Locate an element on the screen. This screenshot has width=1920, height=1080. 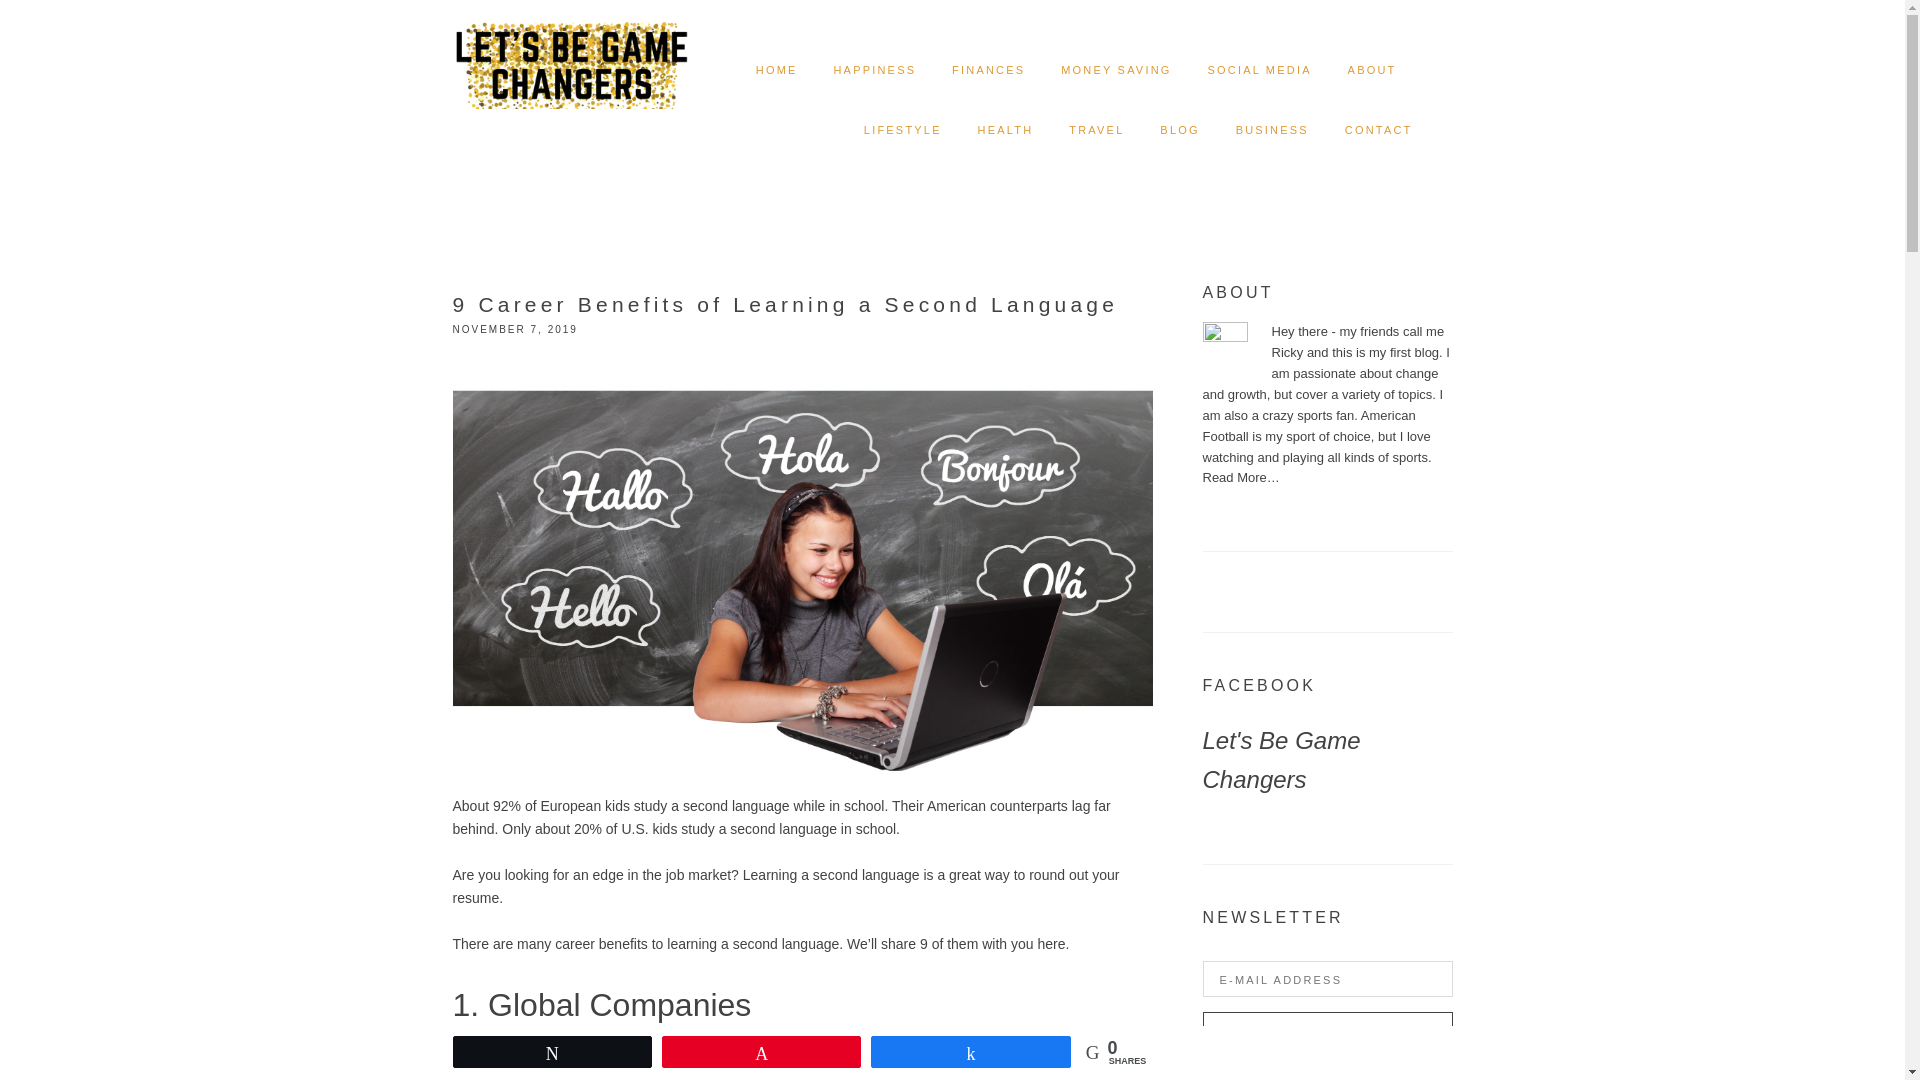
FINANCES is located at coordinates (988, 70).